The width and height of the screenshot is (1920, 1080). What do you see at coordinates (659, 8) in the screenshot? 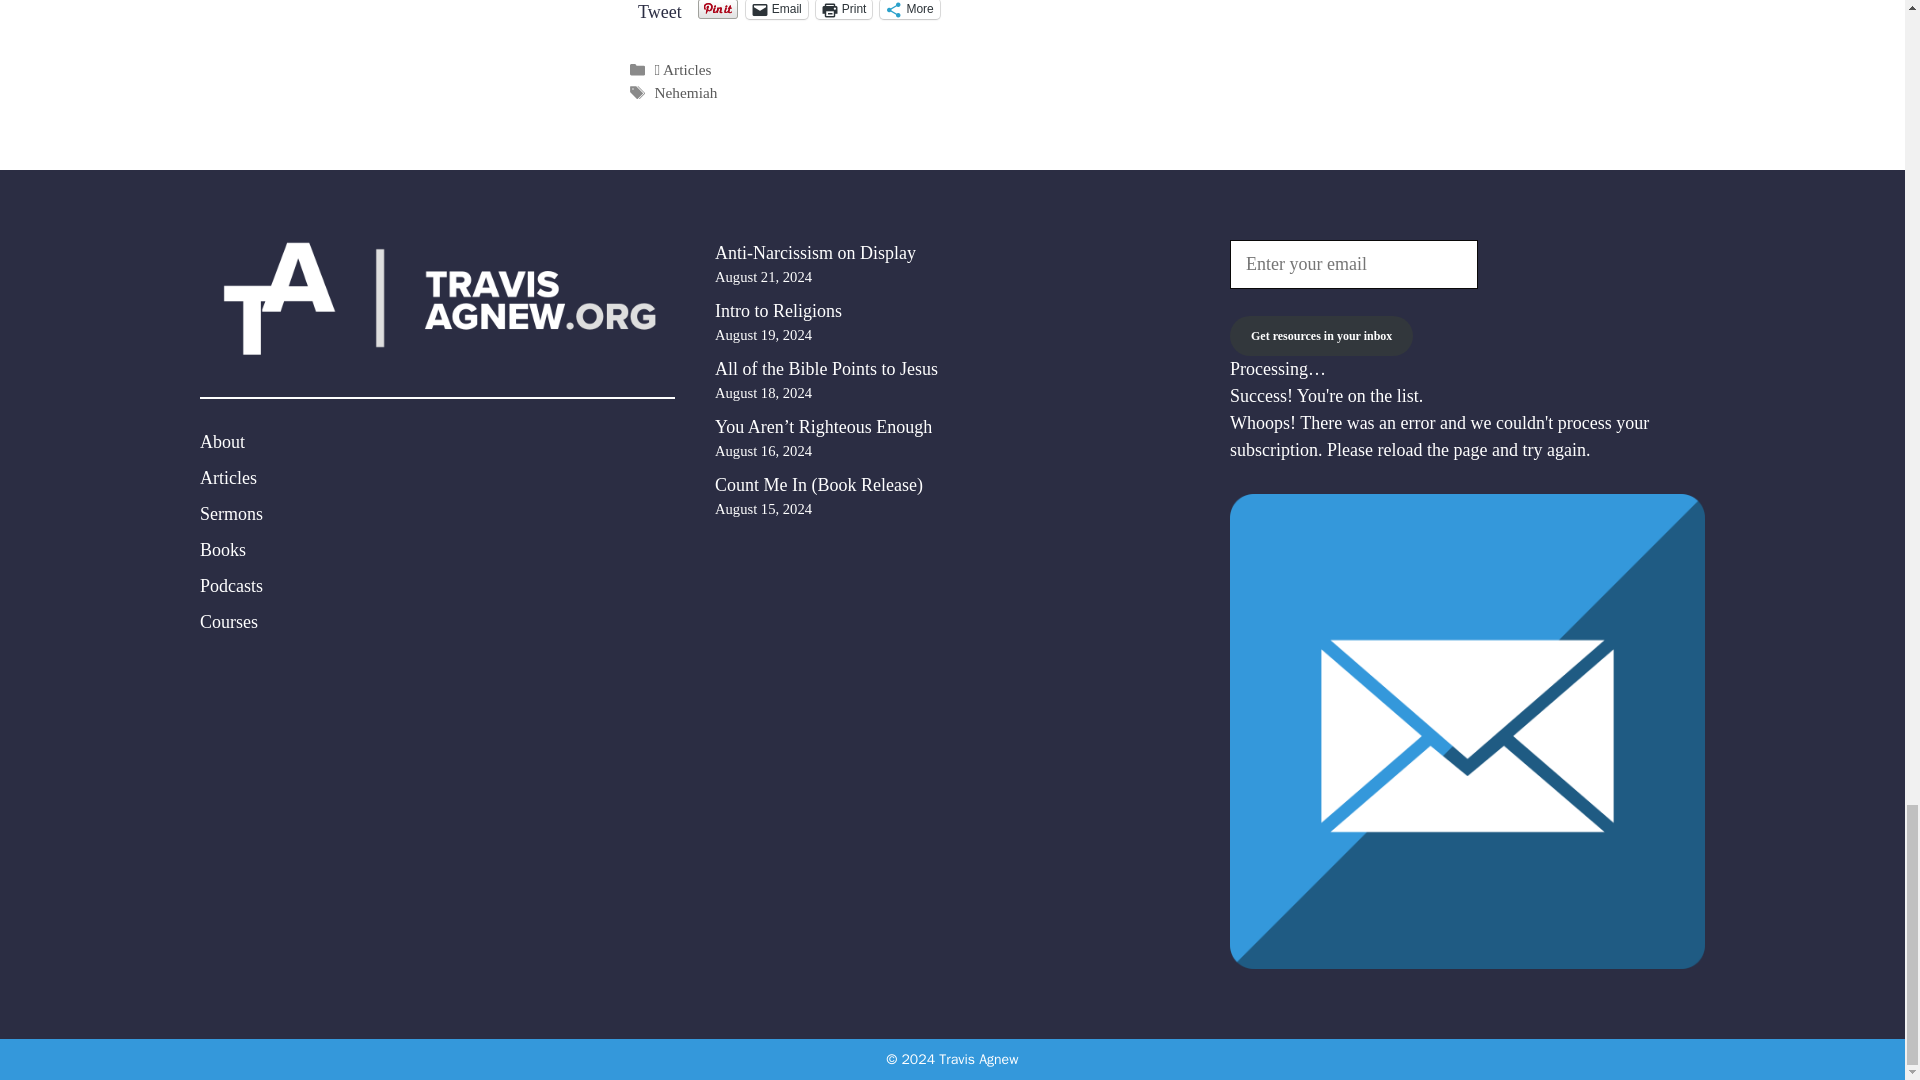
I see `Tweet` at bounding box center [659, 8].